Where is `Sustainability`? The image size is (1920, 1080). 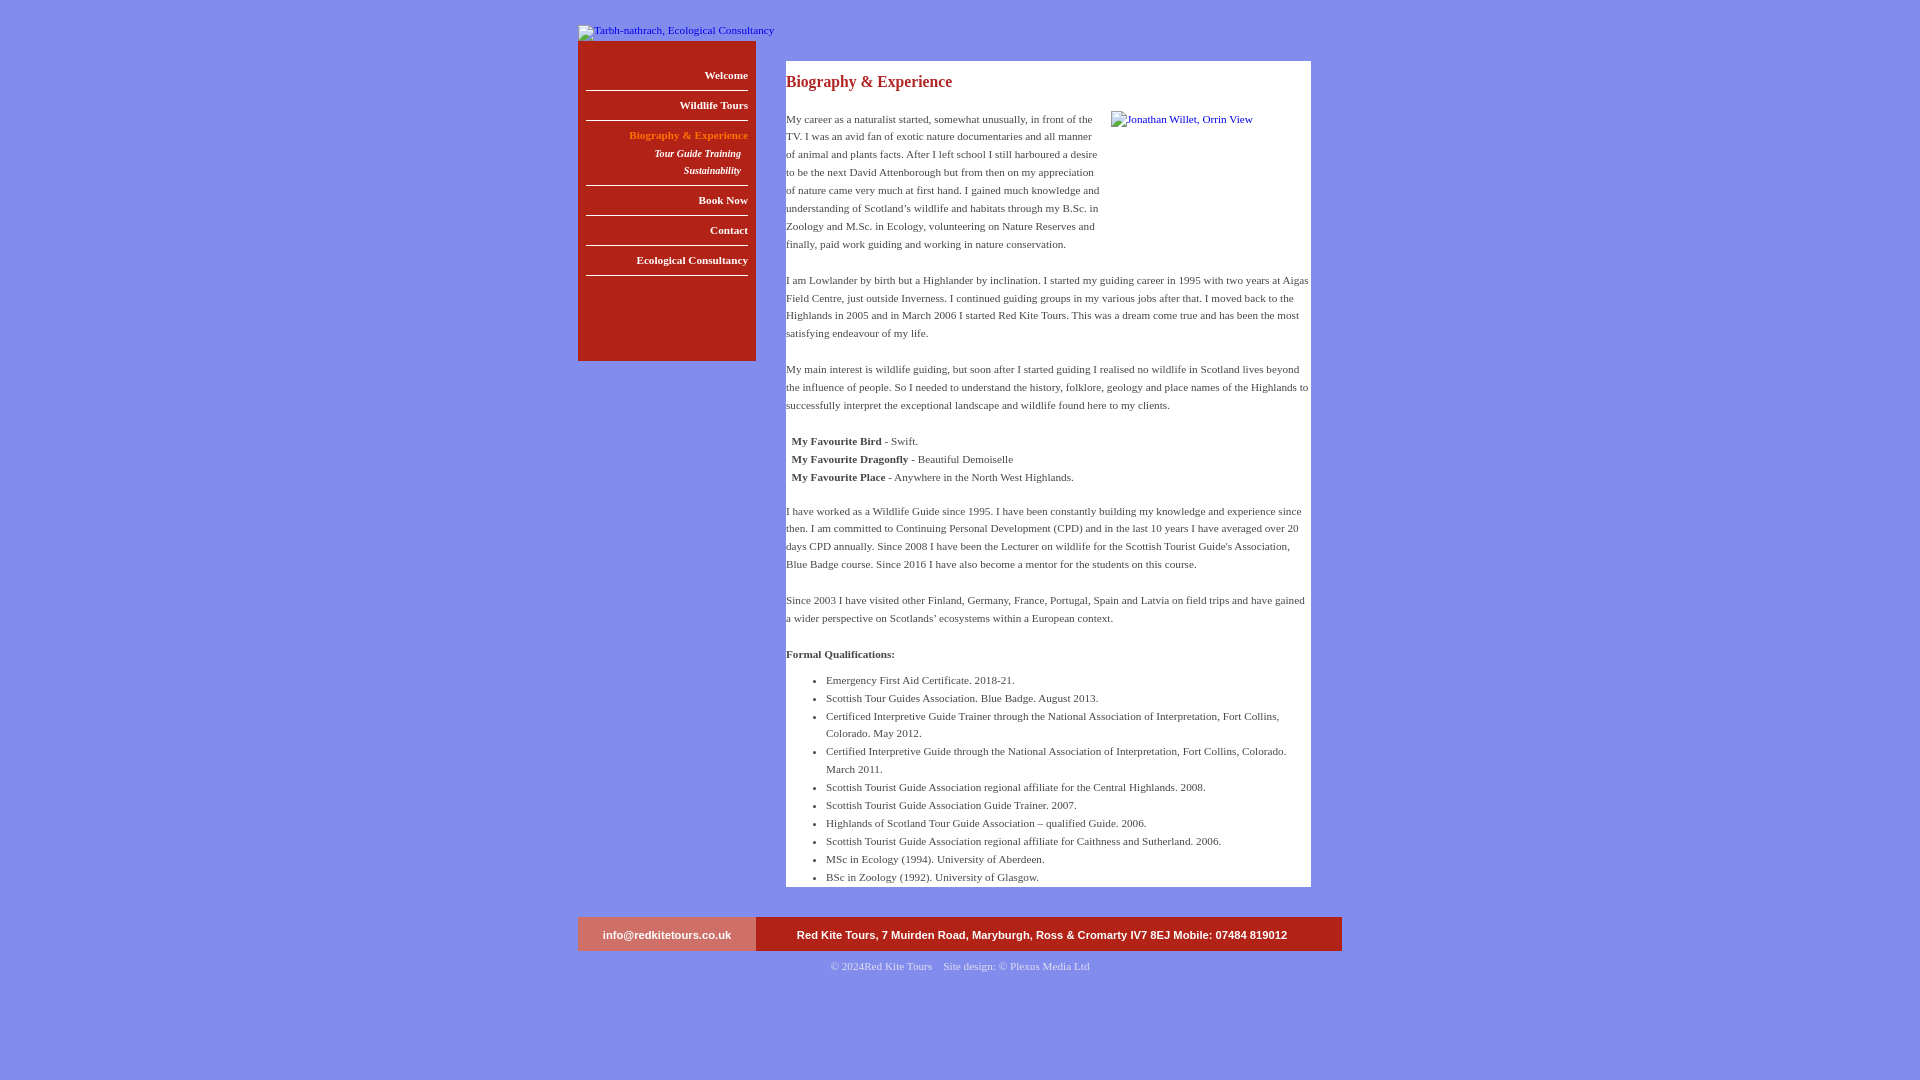
Sustainability is located at coordinates (666, 172).